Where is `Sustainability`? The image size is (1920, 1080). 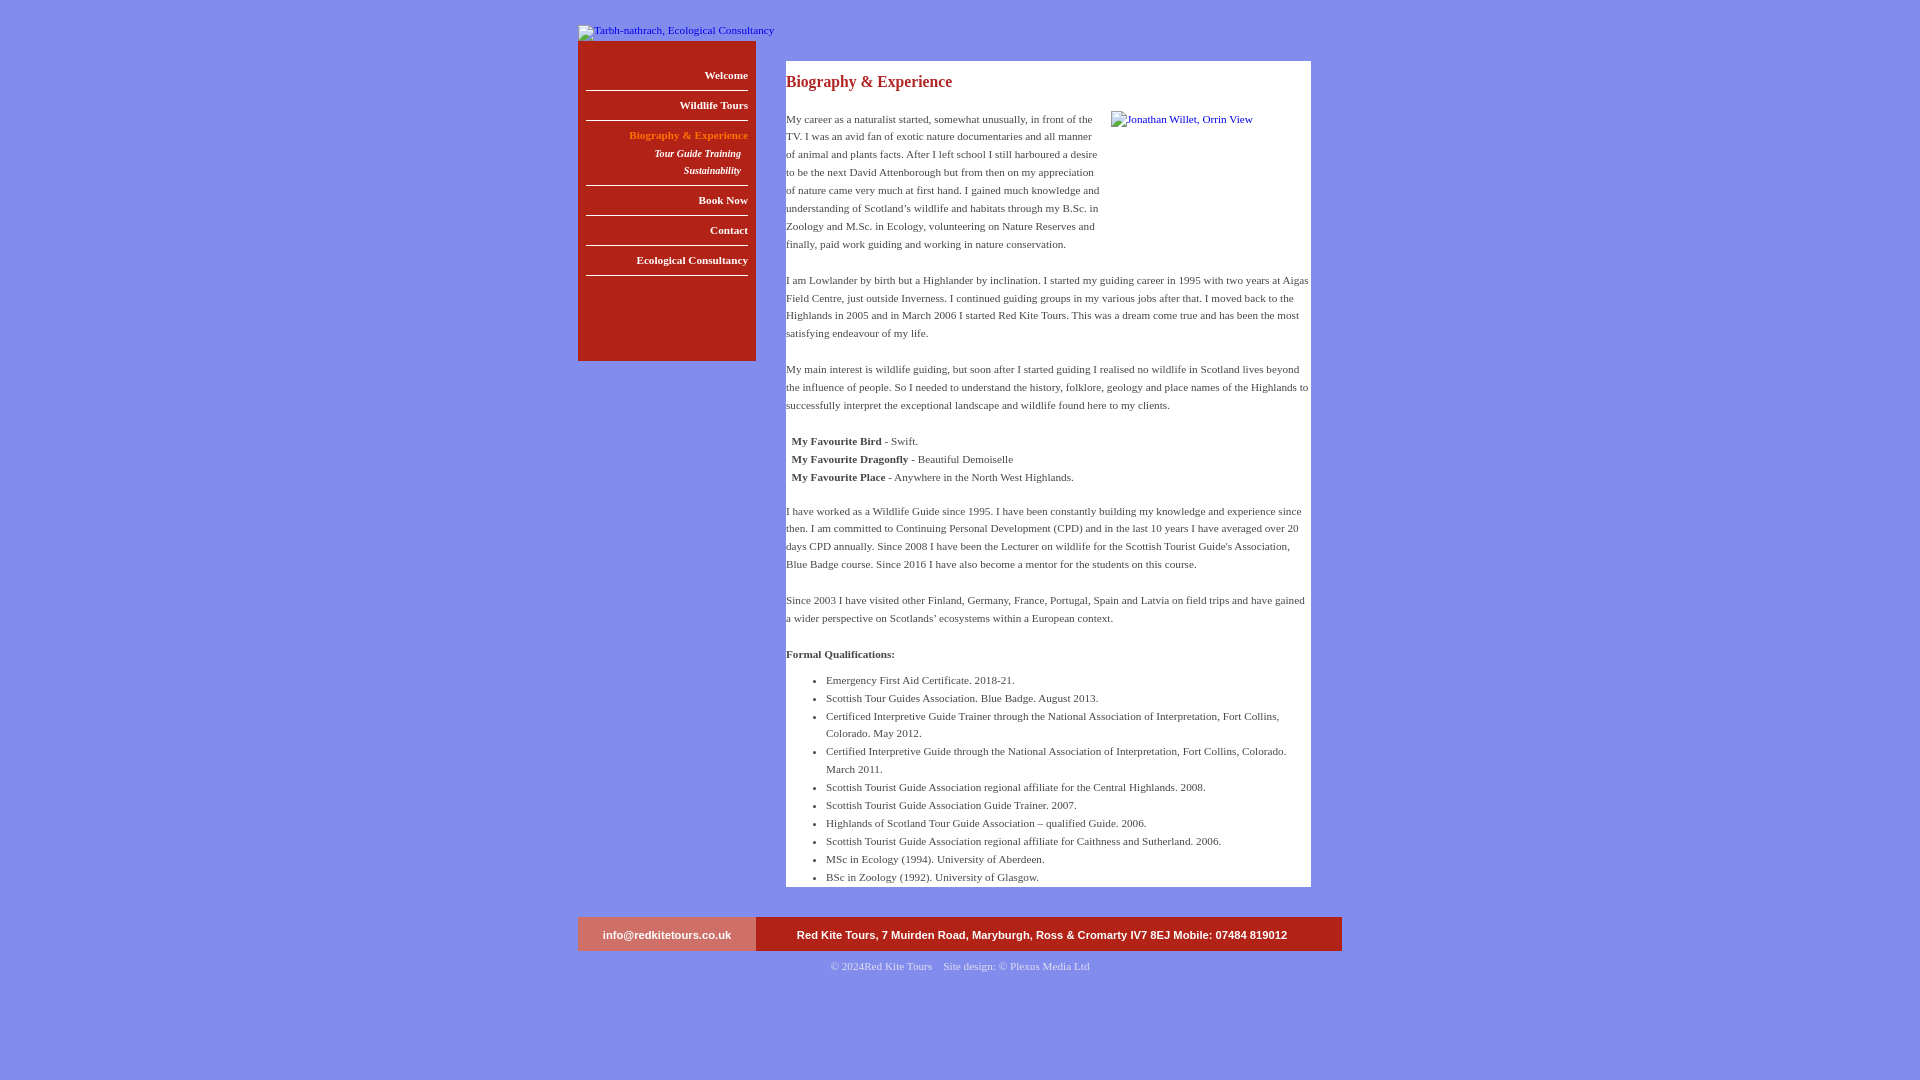
Sustainability is located at coordinates (666, 172).